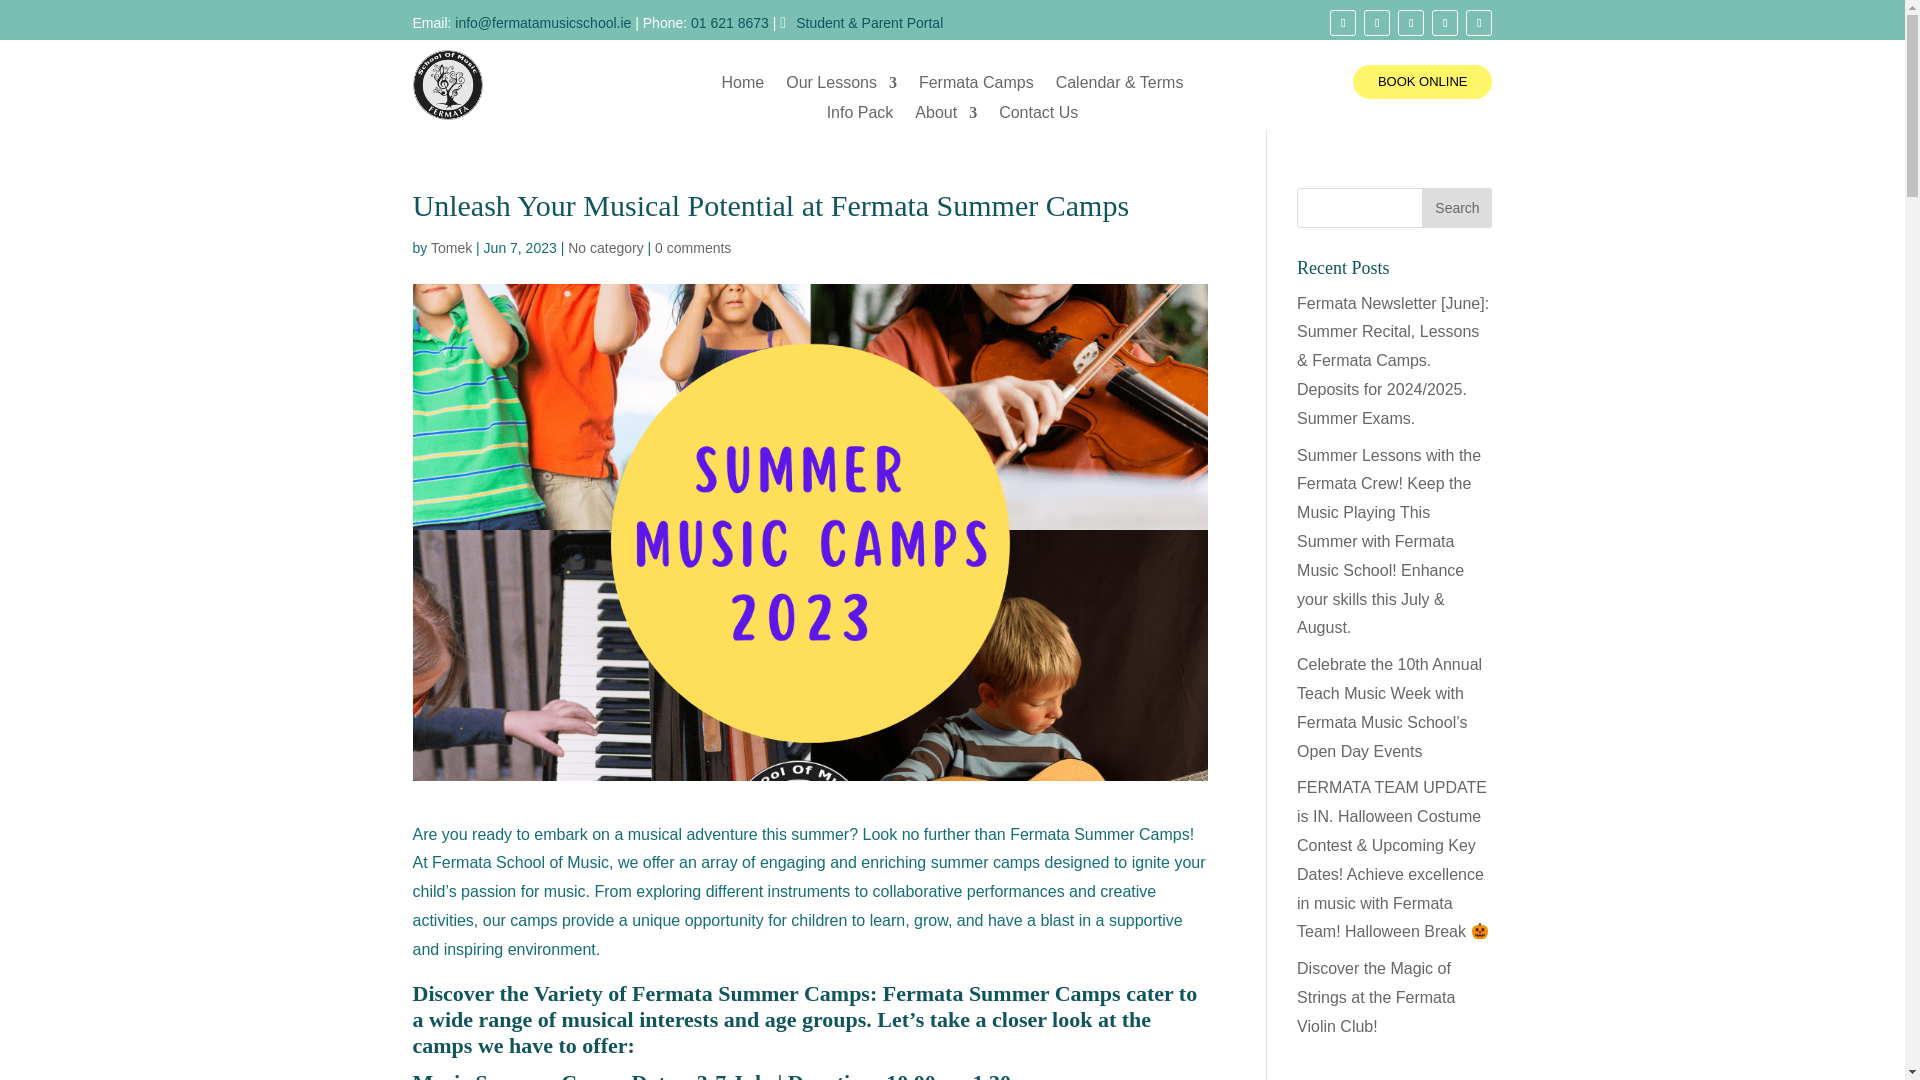 The height and width of the screenshot is (1080, 1920). What do you see at coordinates (1456, 207) in the screenshot?
I see `Search` at bounding box center [1456, 207].